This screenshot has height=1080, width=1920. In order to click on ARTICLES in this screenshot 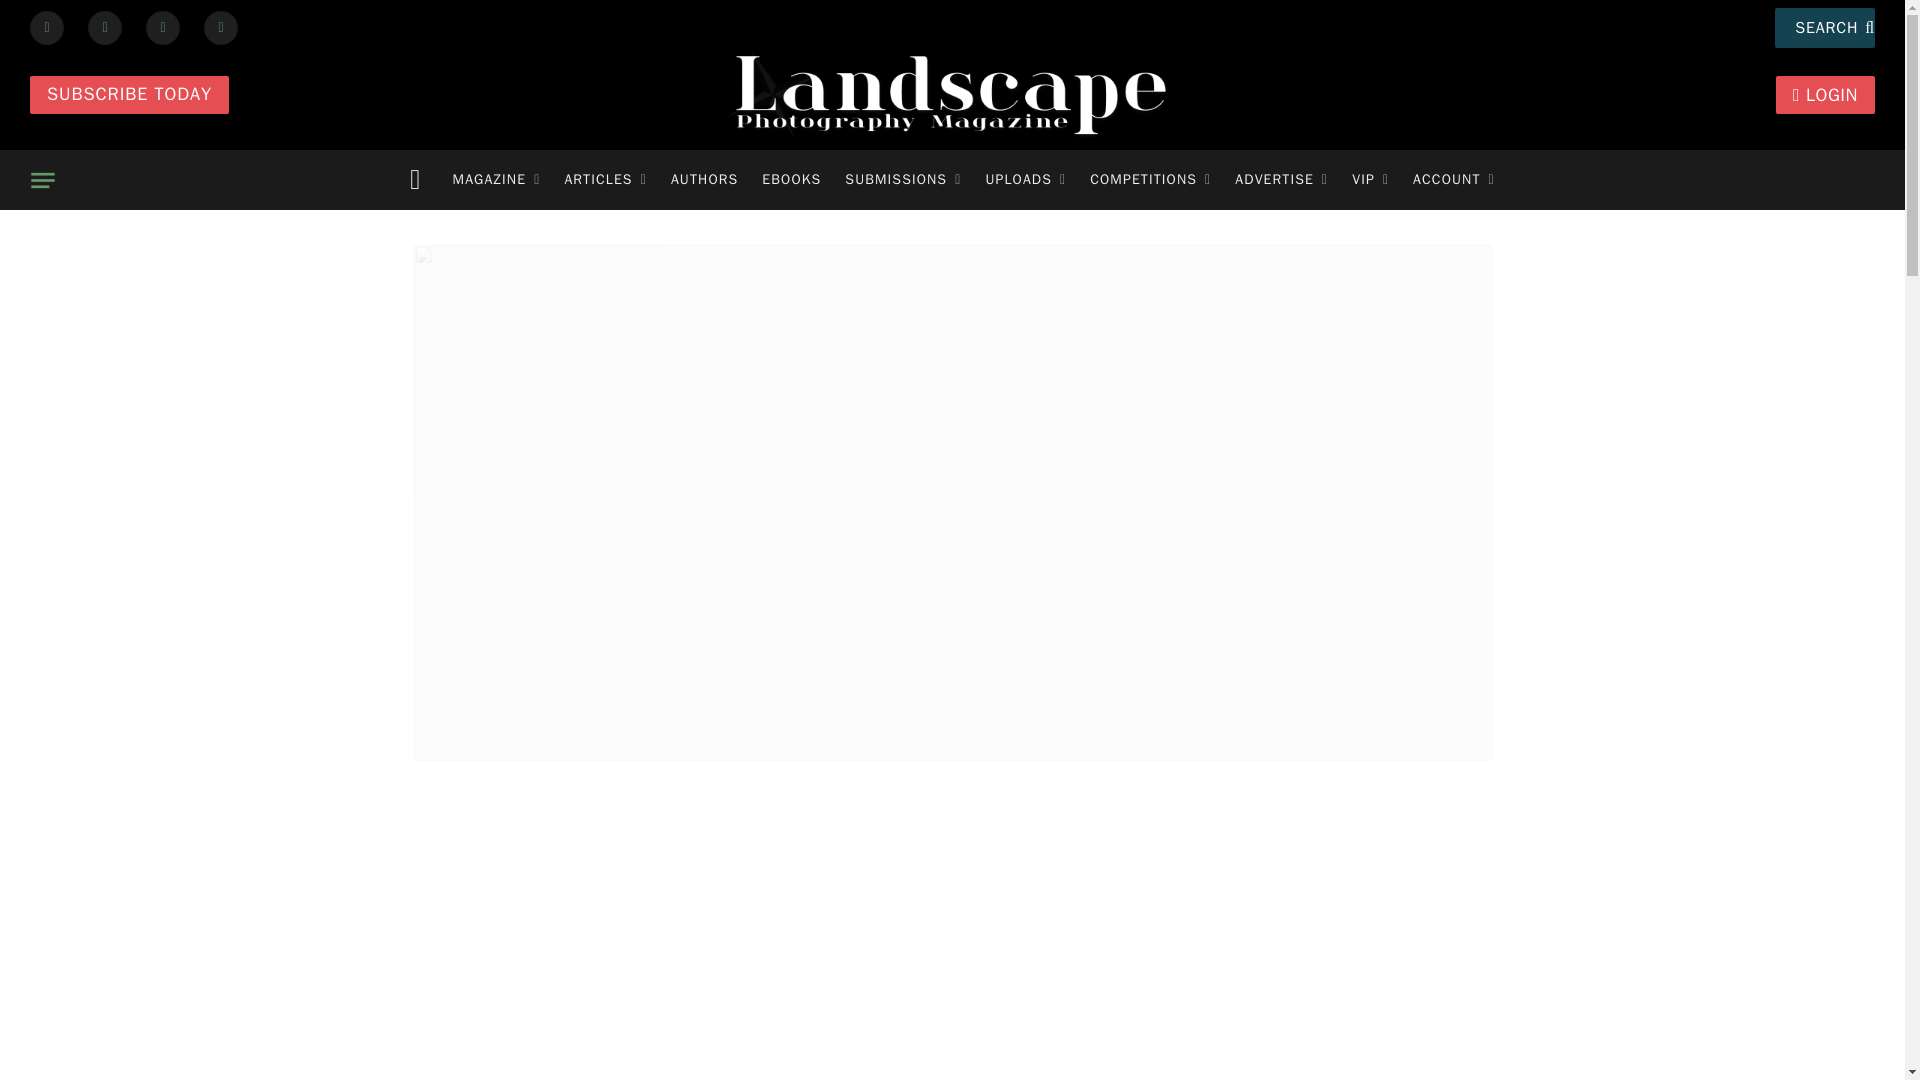, I will do `click(605, 180)`.